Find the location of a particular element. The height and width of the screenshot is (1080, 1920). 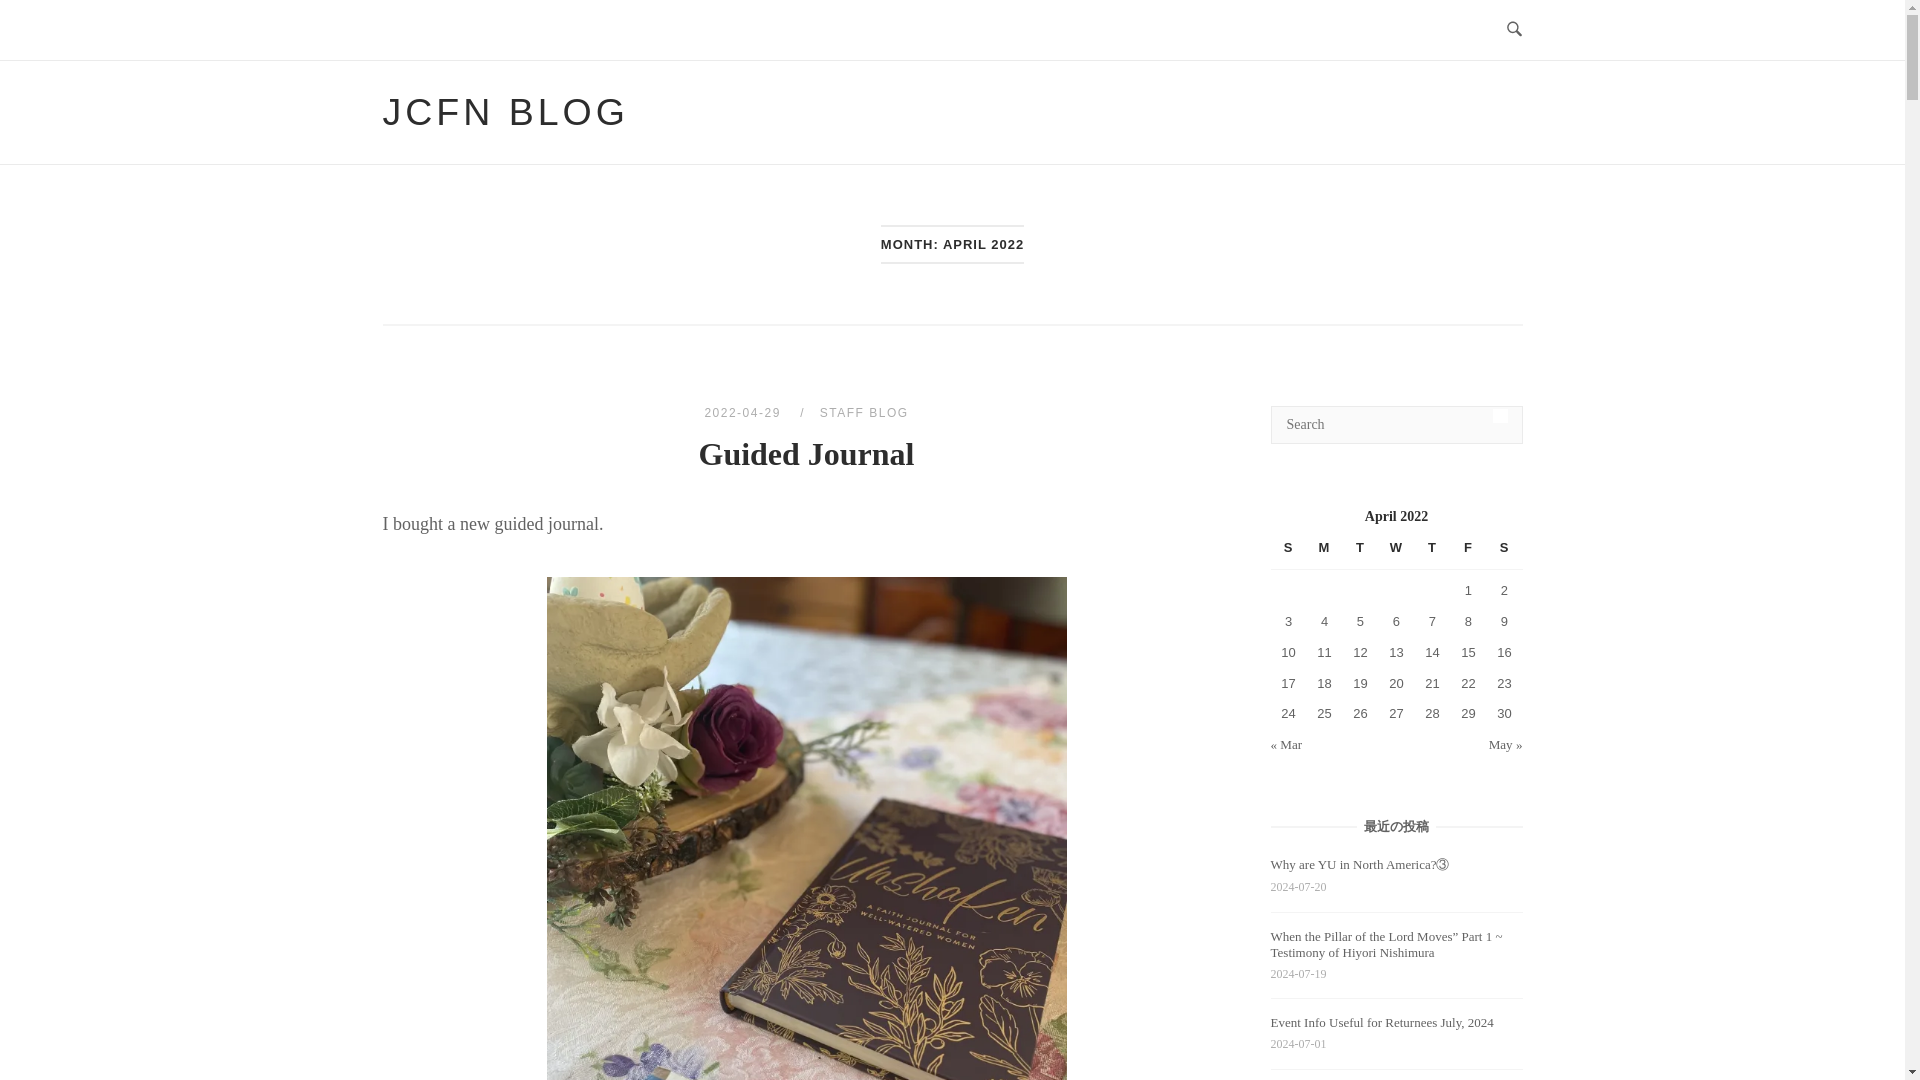

Tuesday is located at coordinates (1360, 552).